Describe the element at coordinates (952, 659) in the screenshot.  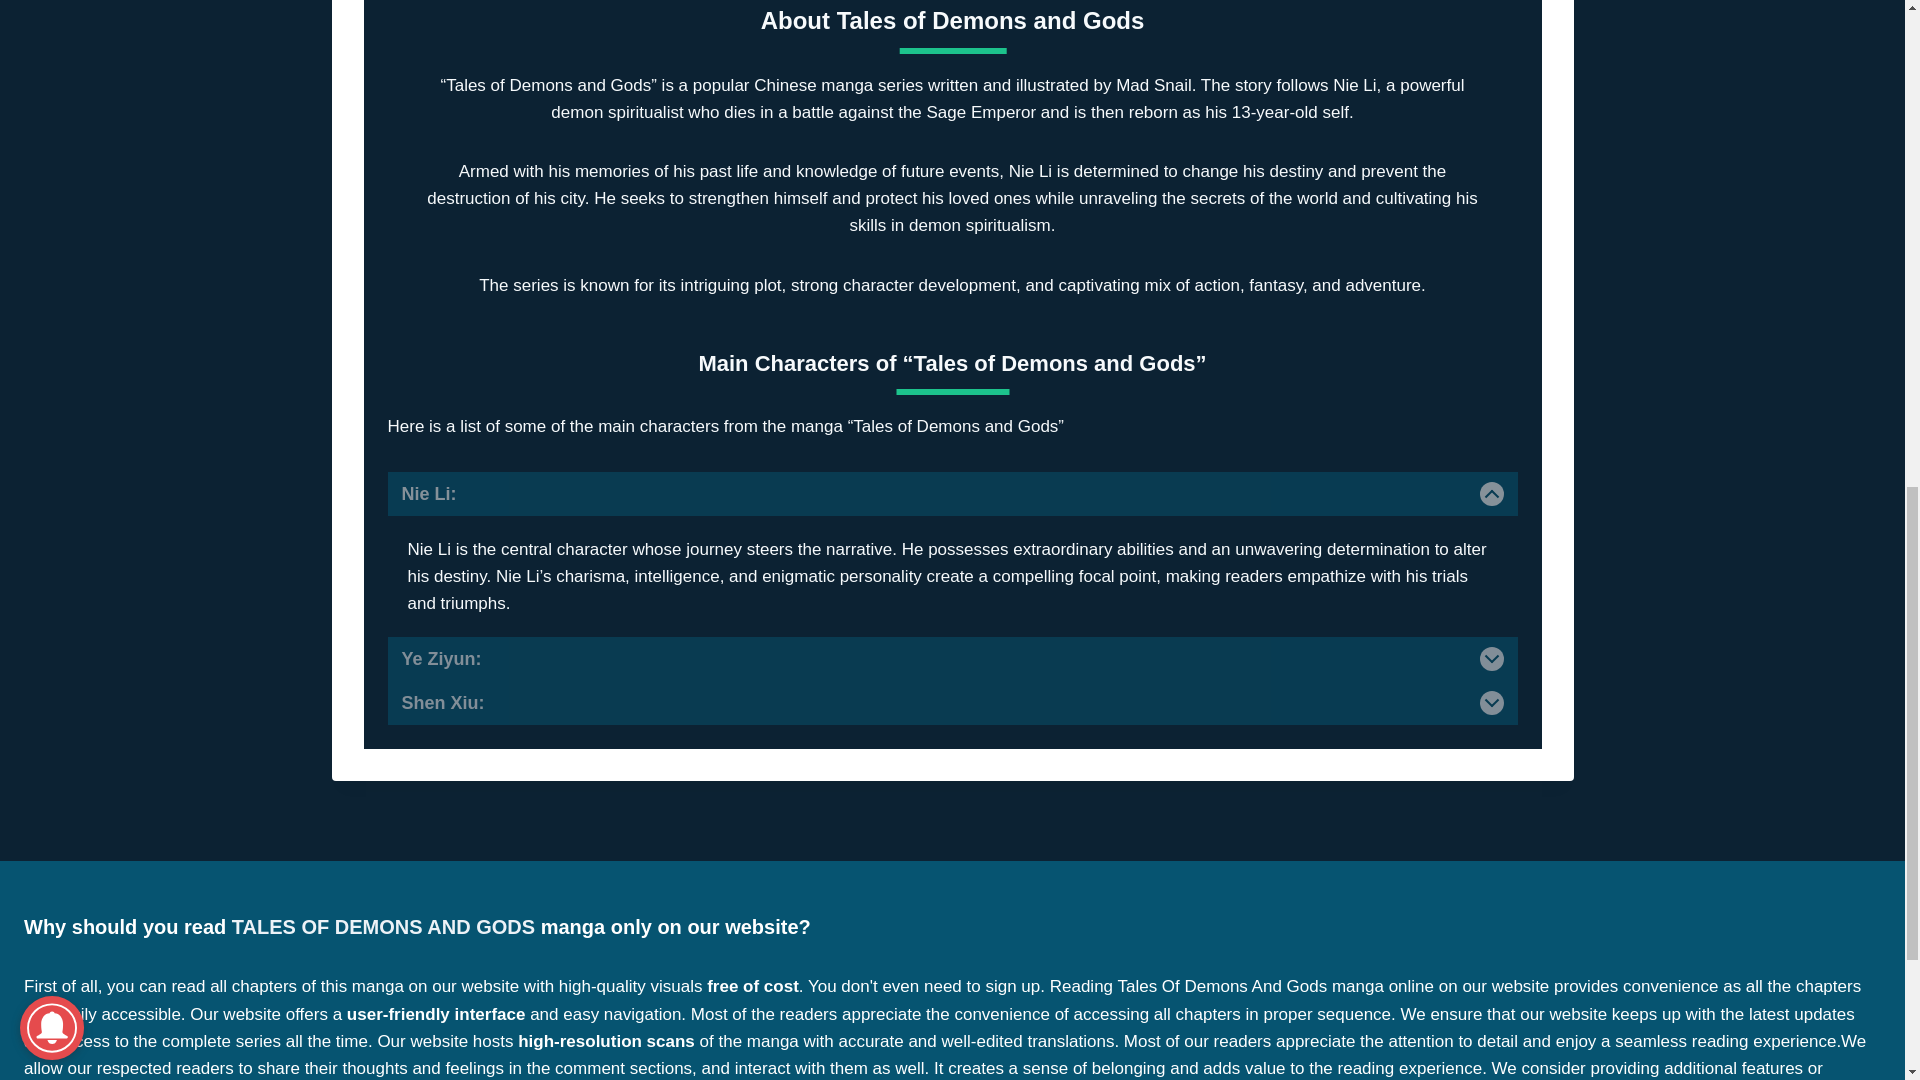
I see `Ye Ziyun:` at that location.